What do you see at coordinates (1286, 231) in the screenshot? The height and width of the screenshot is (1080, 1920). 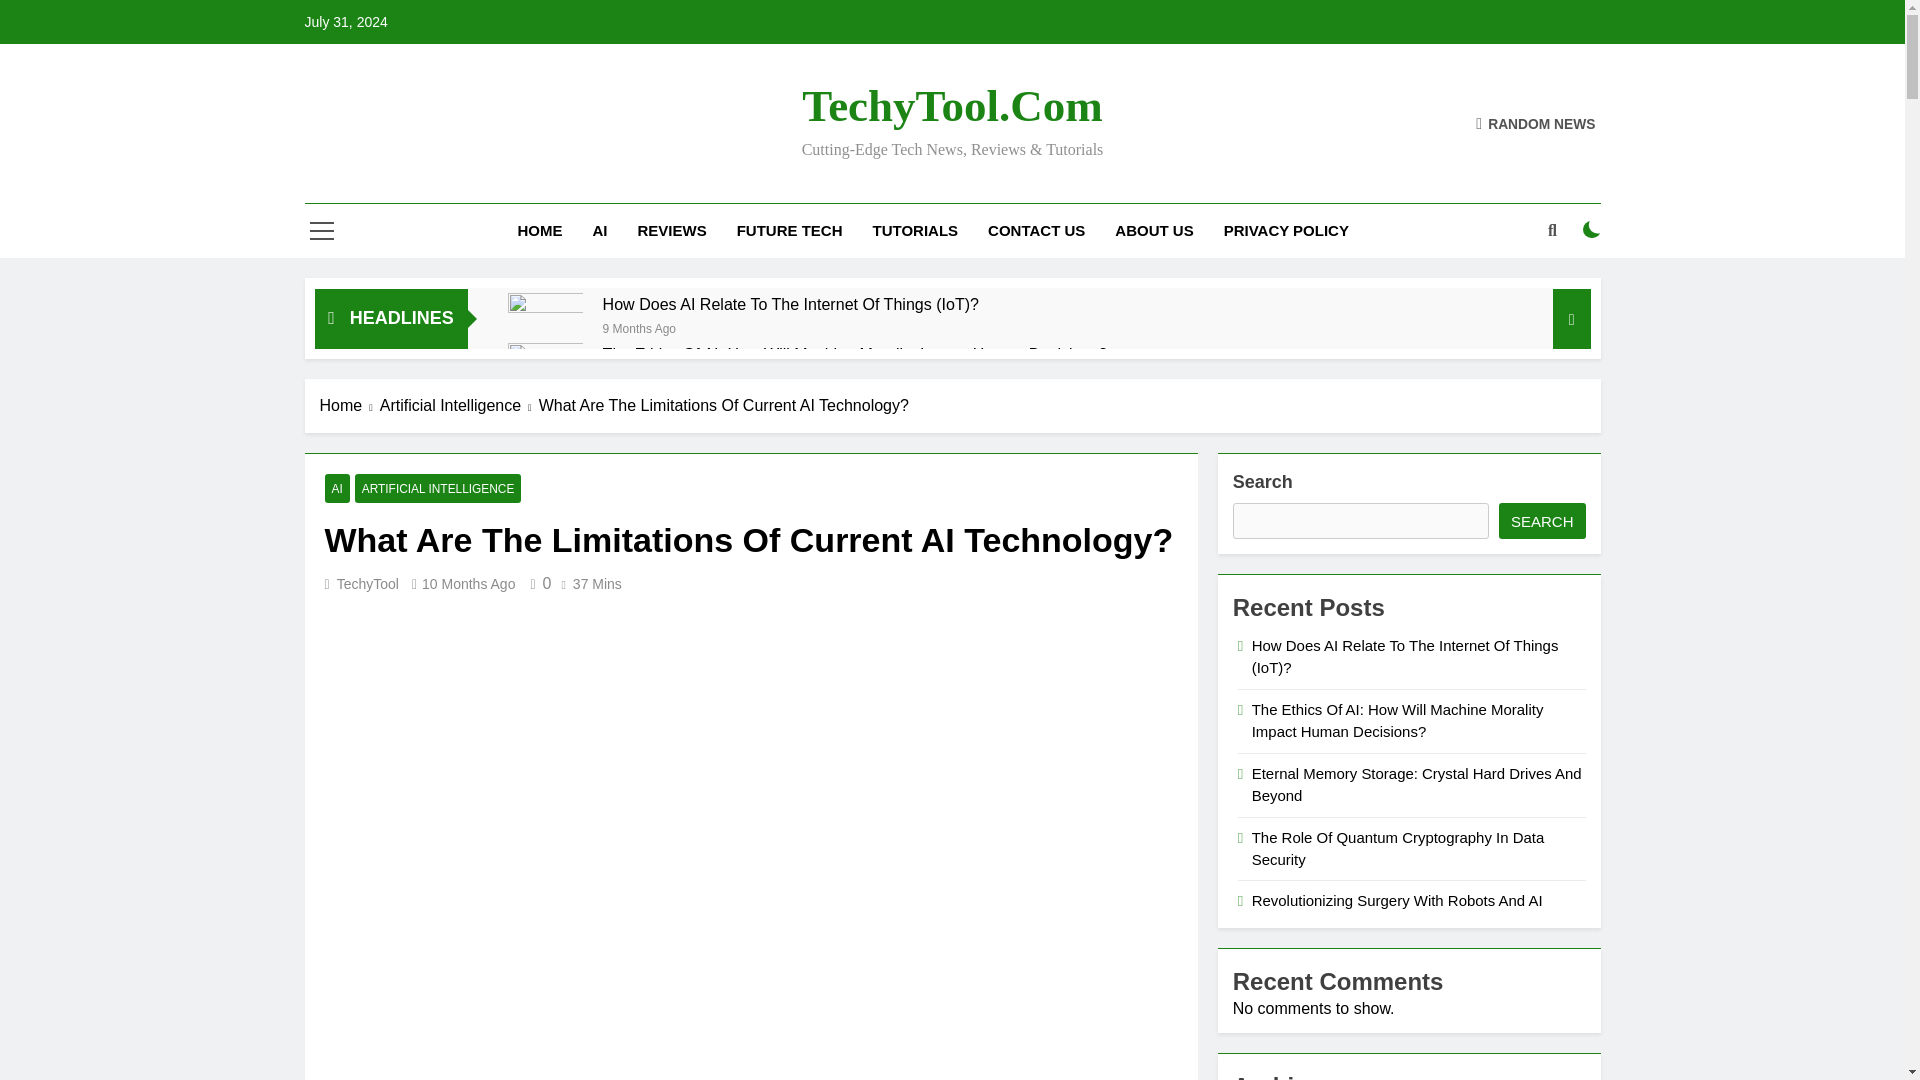 I see `PRIVACY POLICY` at bounding box center [1286, 231].